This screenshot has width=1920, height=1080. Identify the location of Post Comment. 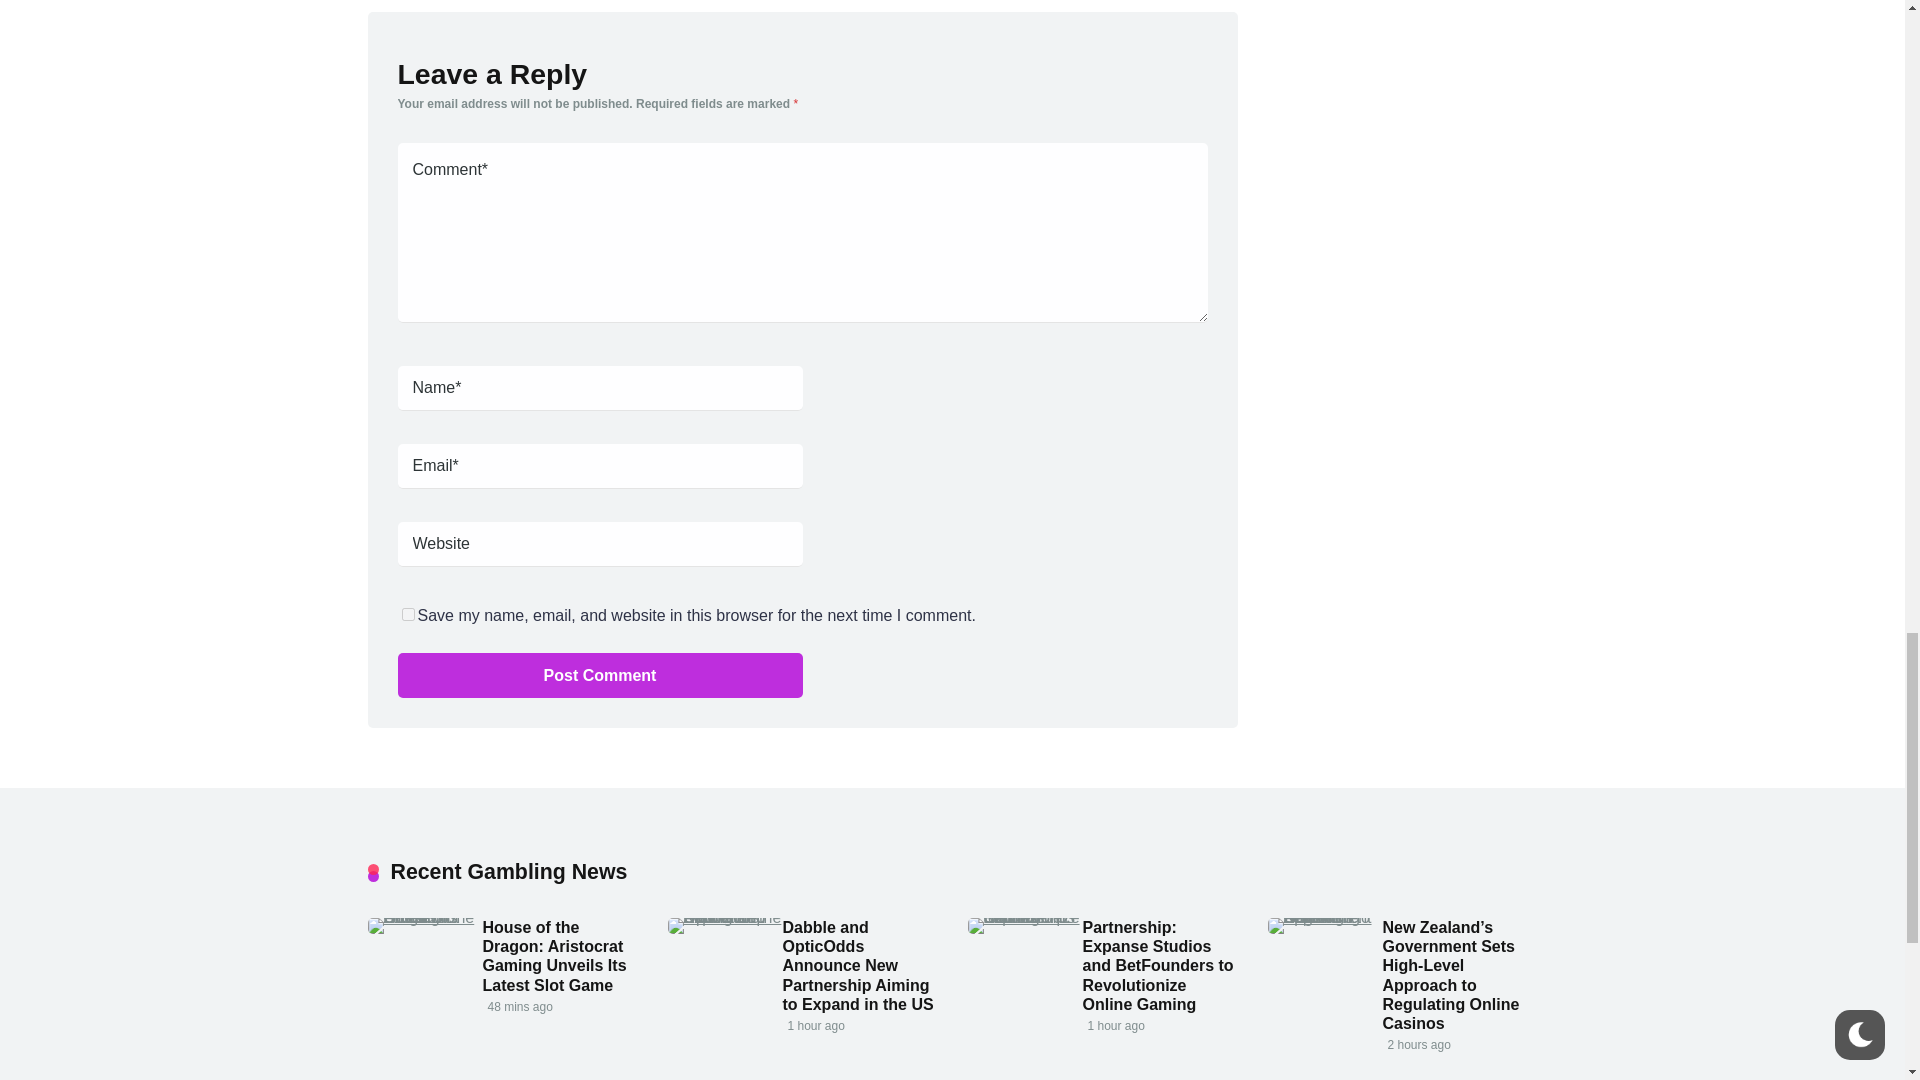
(600, 675).